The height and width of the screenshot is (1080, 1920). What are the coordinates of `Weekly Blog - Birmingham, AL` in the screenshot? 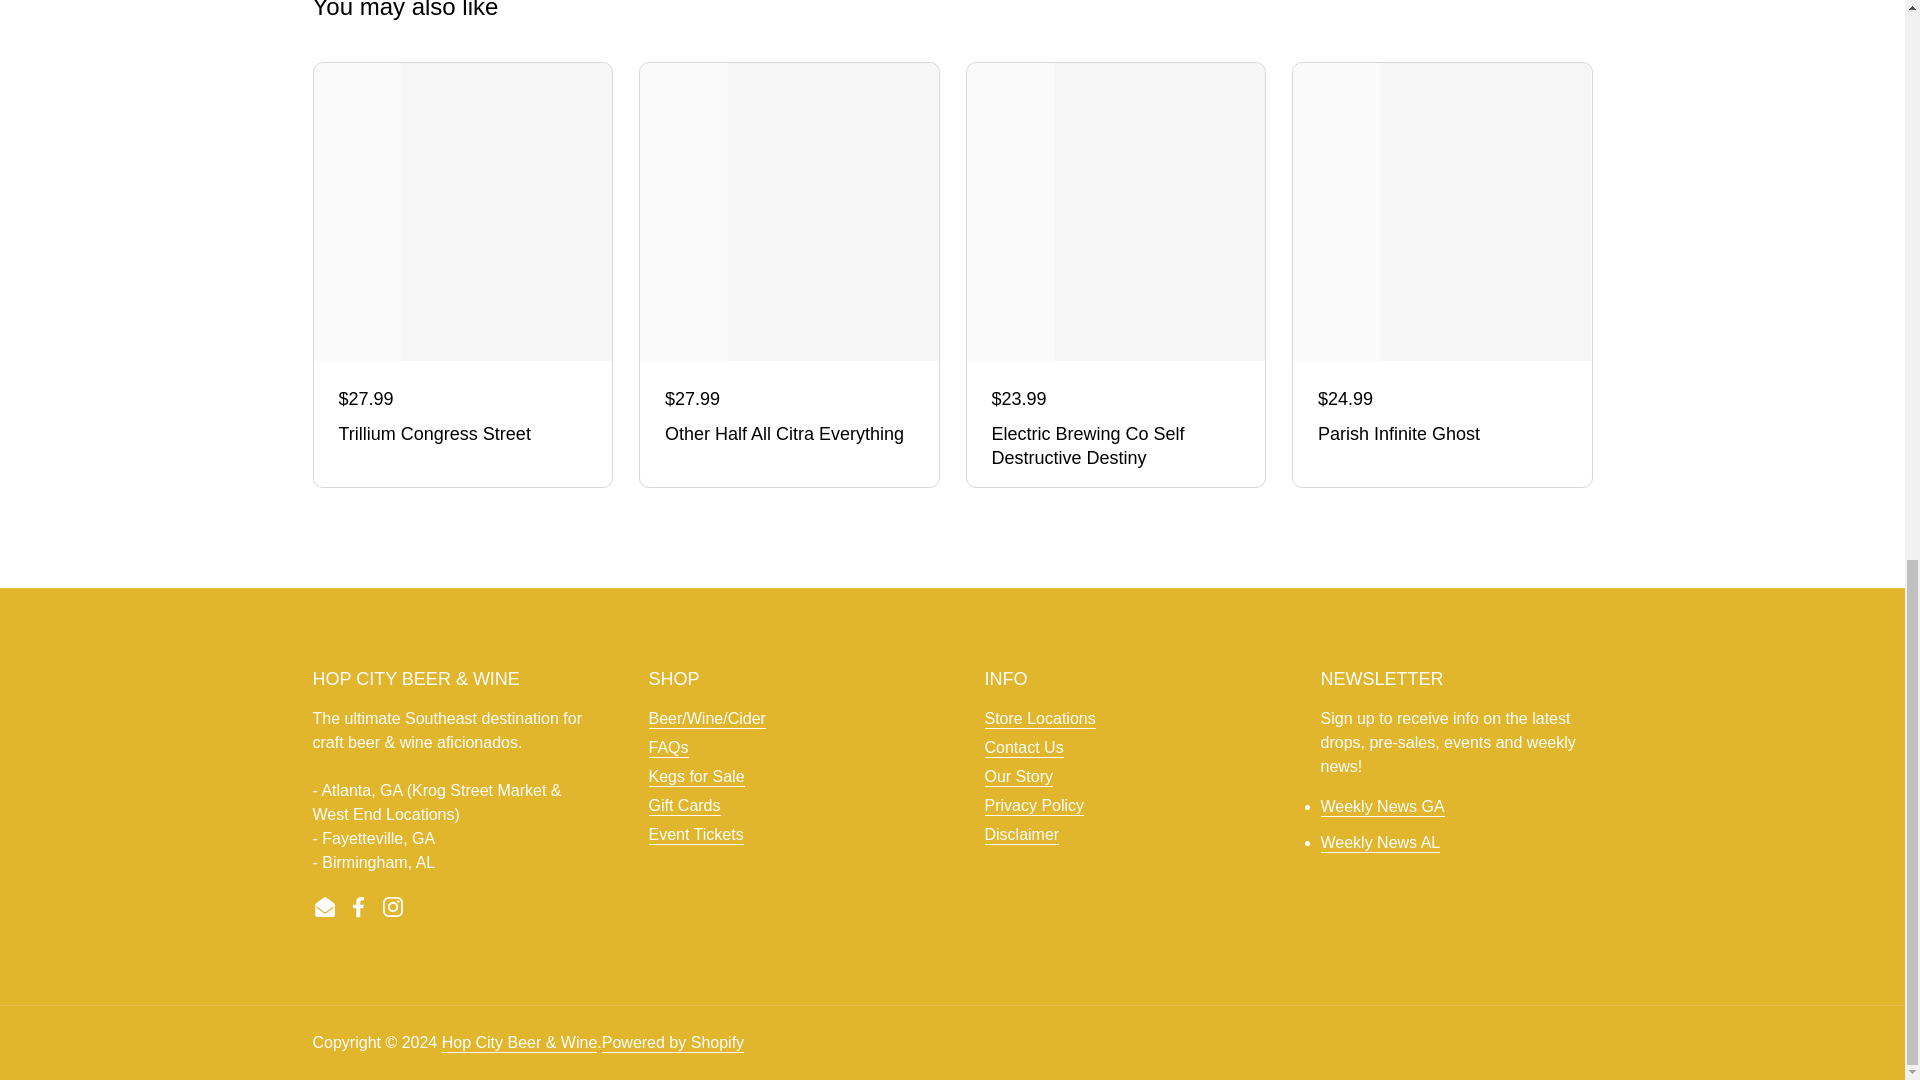 It's located at (1380, 843).